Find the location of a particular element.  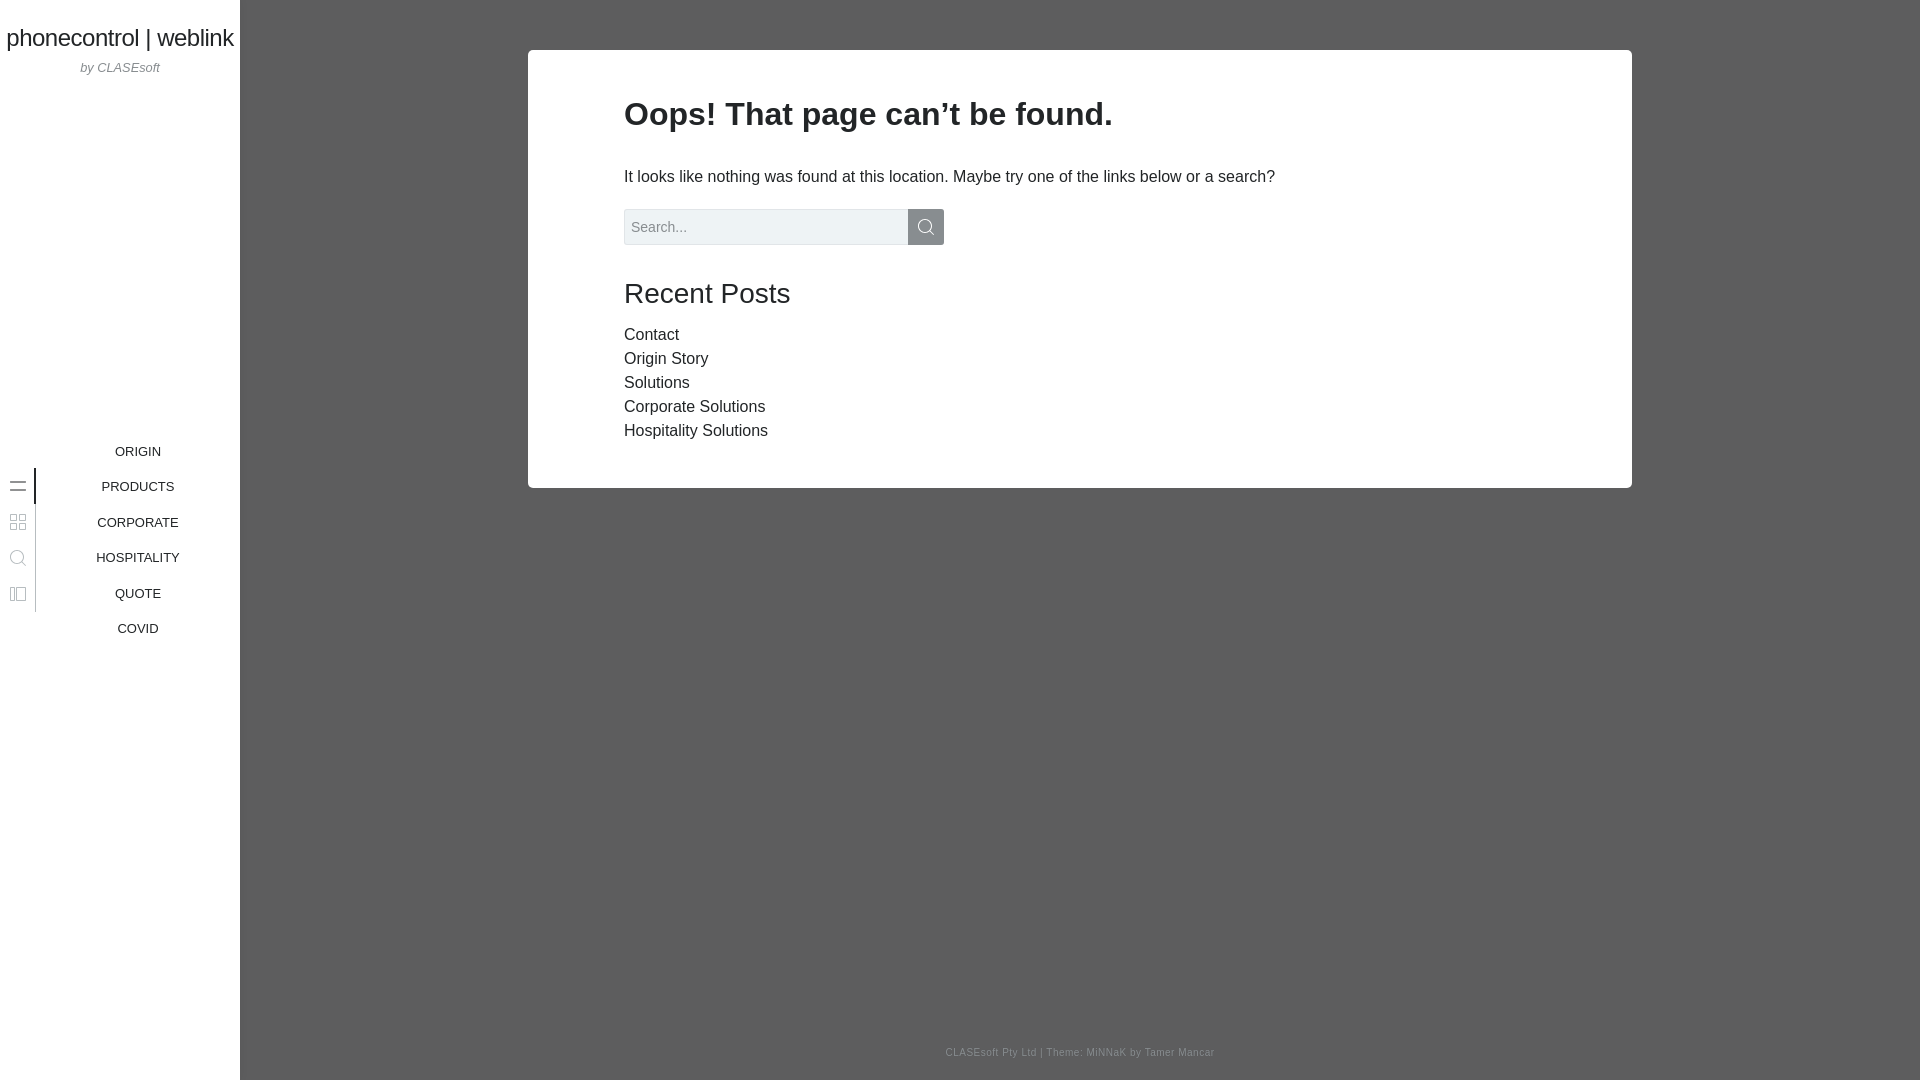

Search for: is located at coordinates (784, 227).